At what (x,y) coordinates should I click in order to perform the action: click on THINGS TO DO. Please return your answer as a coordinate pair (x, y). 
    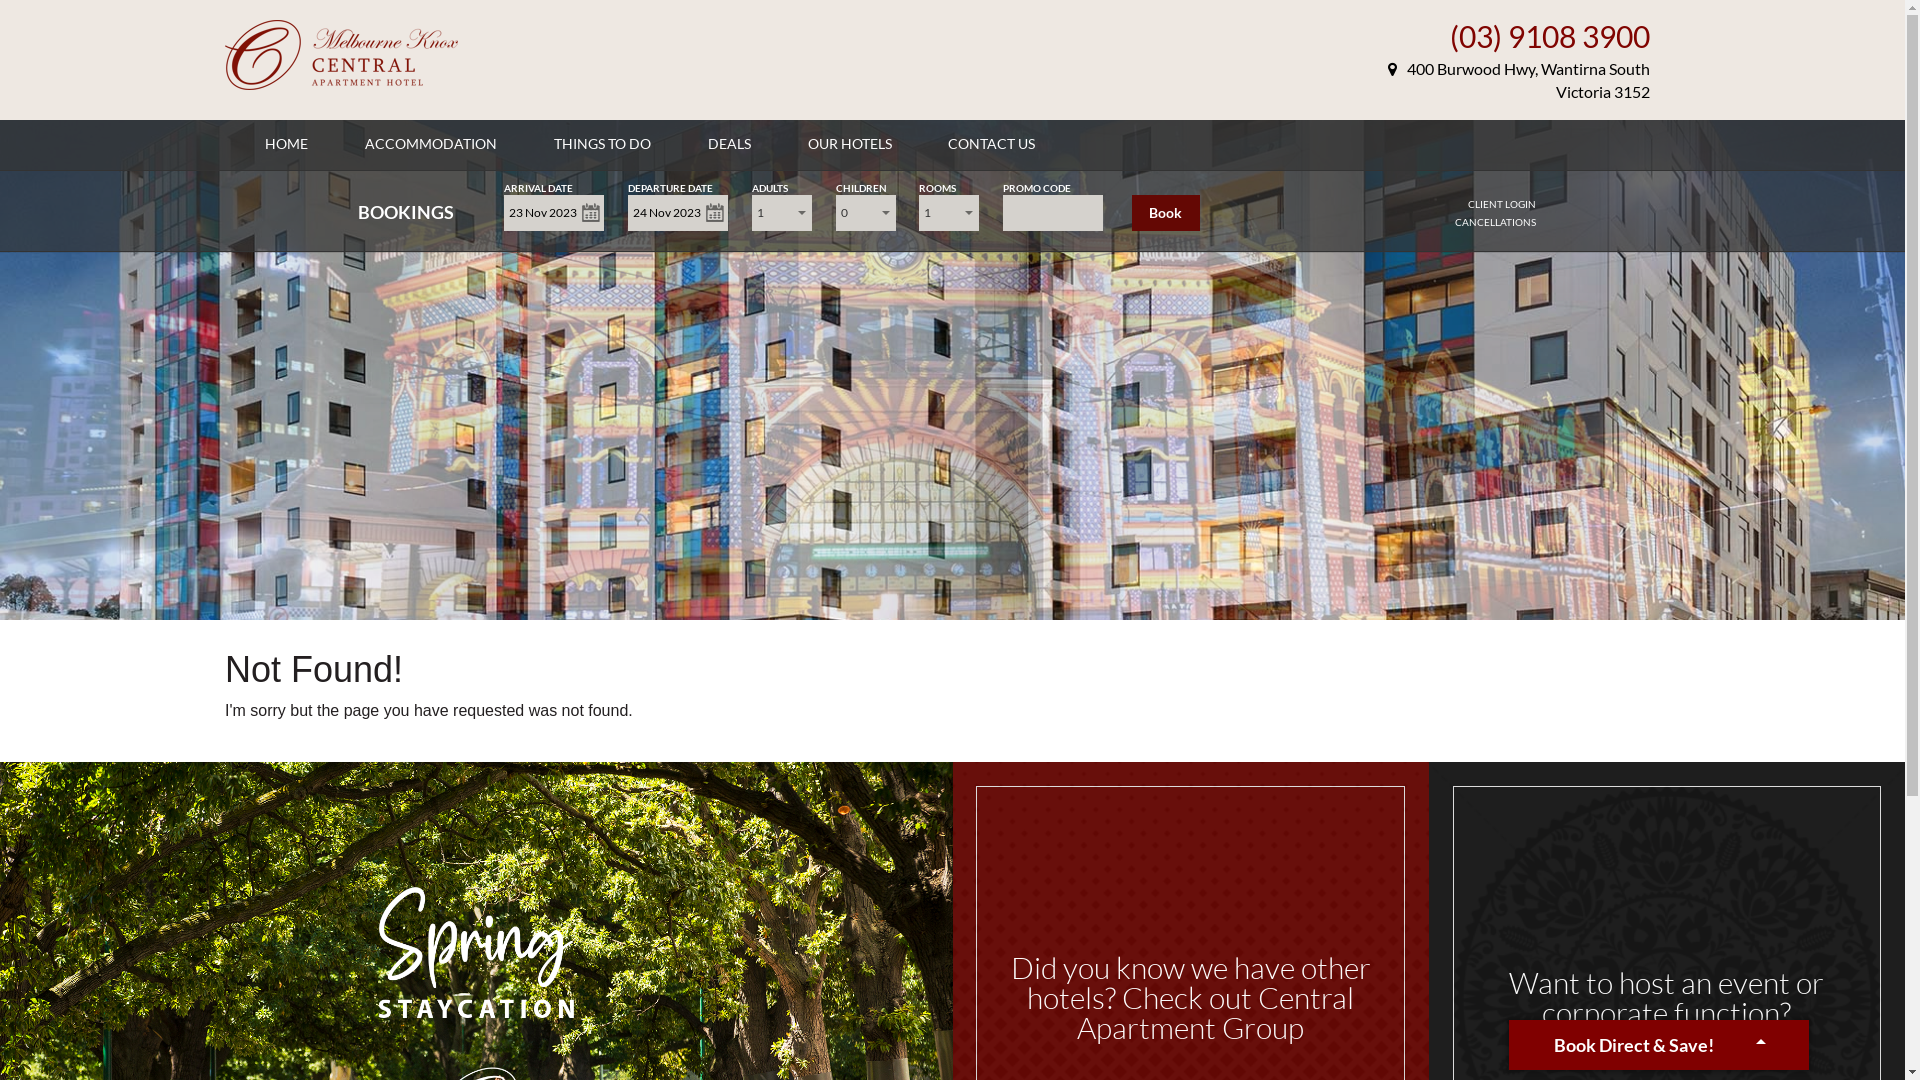
    Looking at the image, I should click on (602, 144).